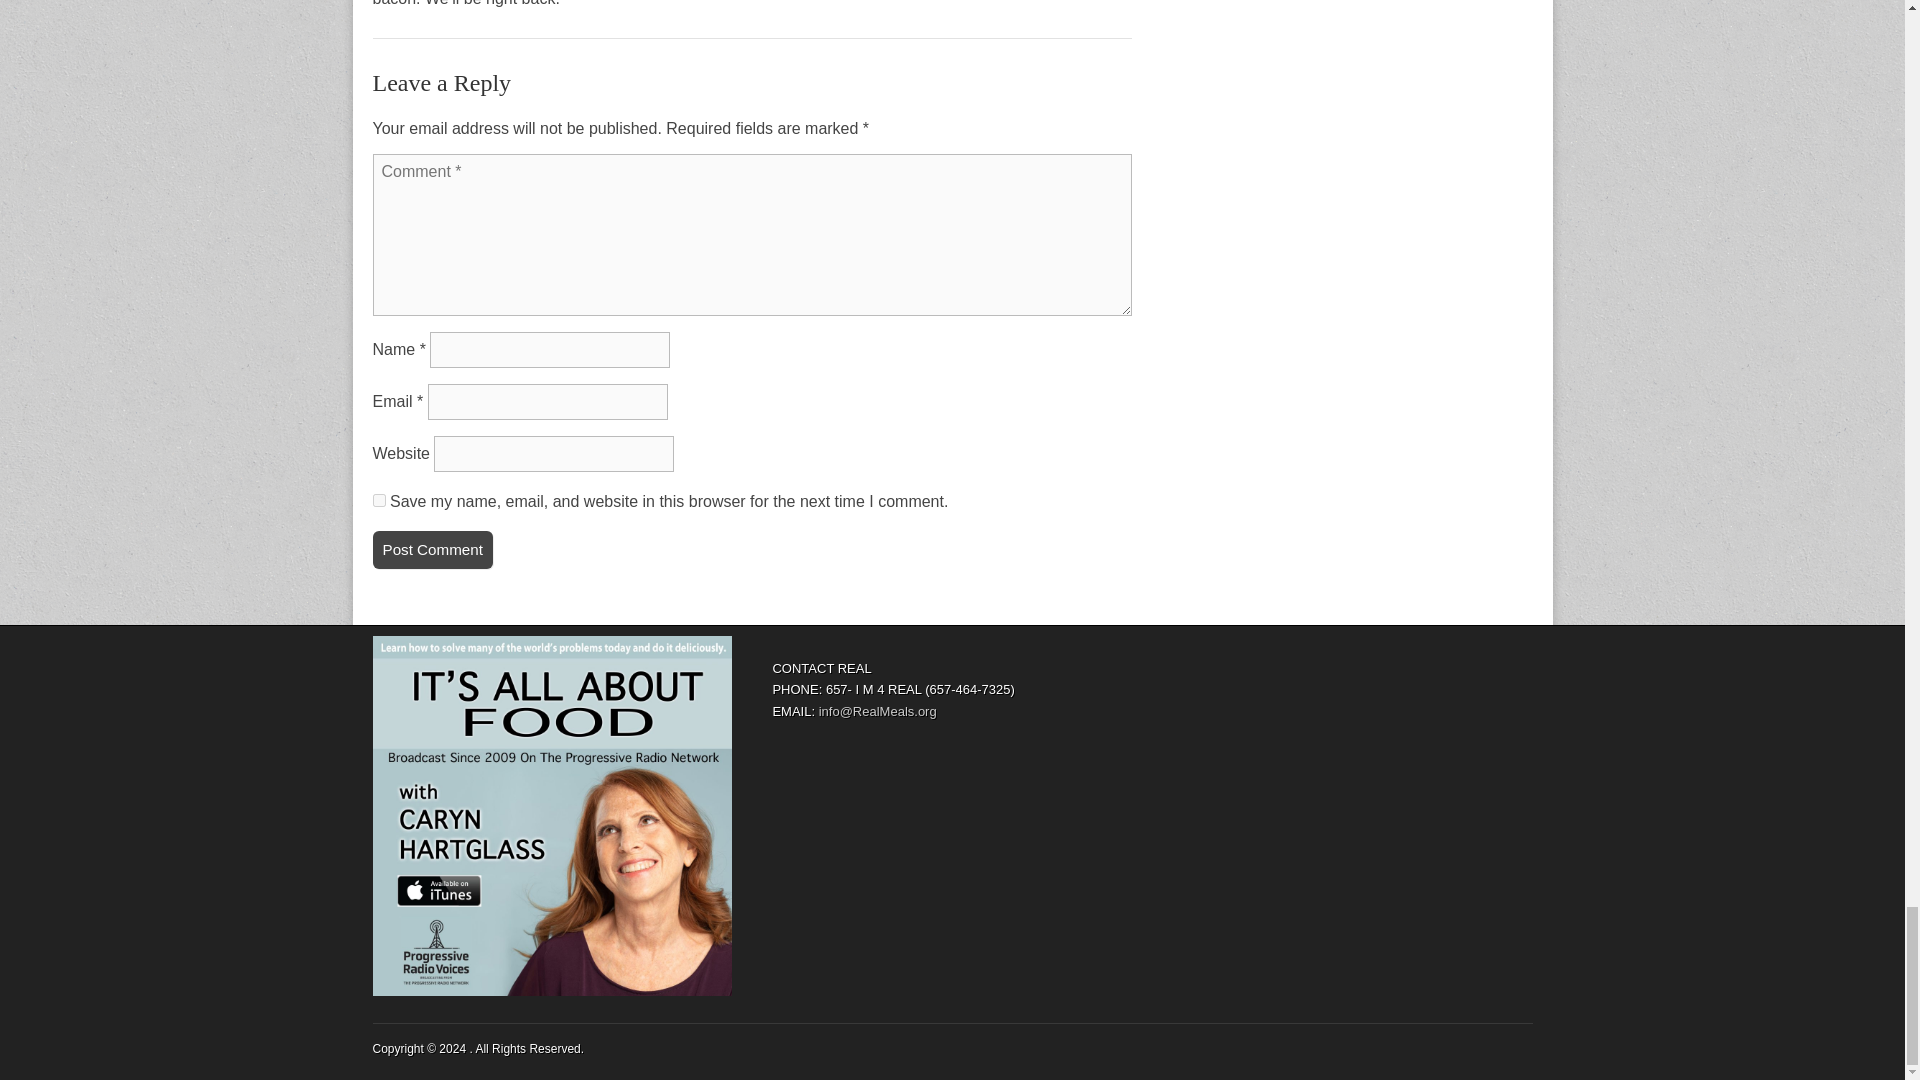  I want to click on Listen on Itunes, so click(552, 816).